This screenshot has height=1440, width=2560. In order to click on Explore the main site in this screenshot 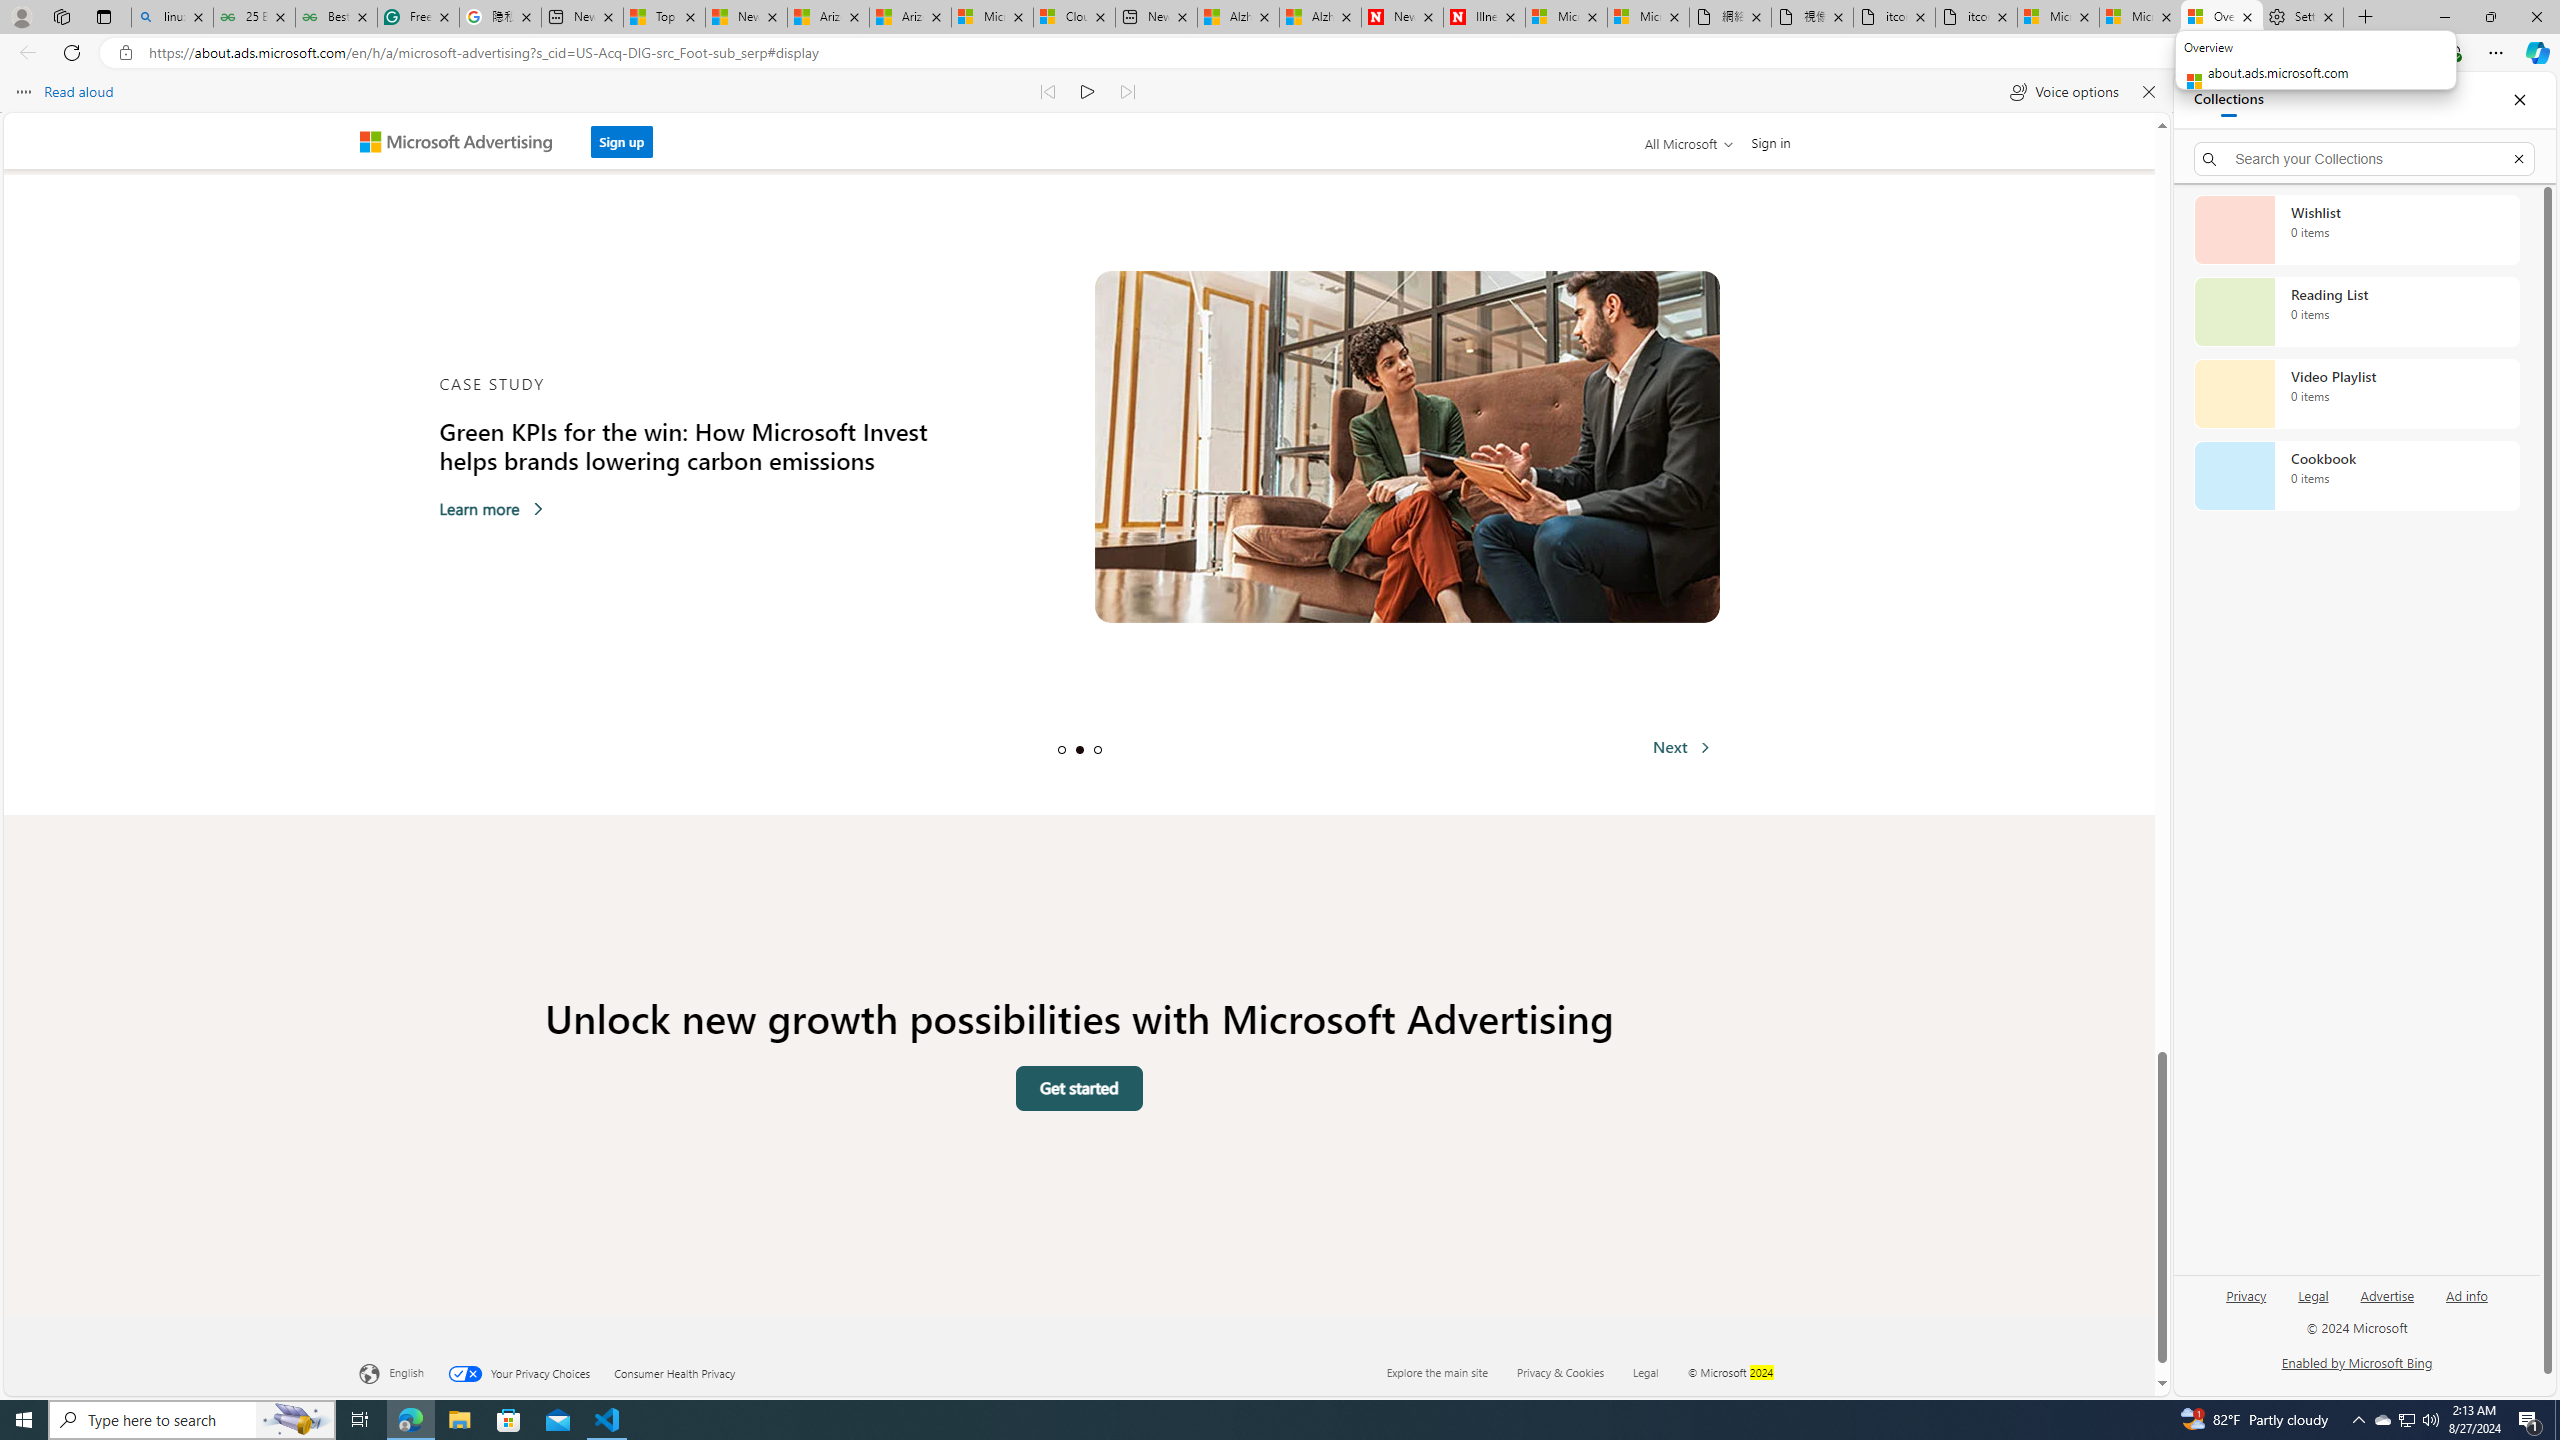, I will do `click(1436, 1371)`.